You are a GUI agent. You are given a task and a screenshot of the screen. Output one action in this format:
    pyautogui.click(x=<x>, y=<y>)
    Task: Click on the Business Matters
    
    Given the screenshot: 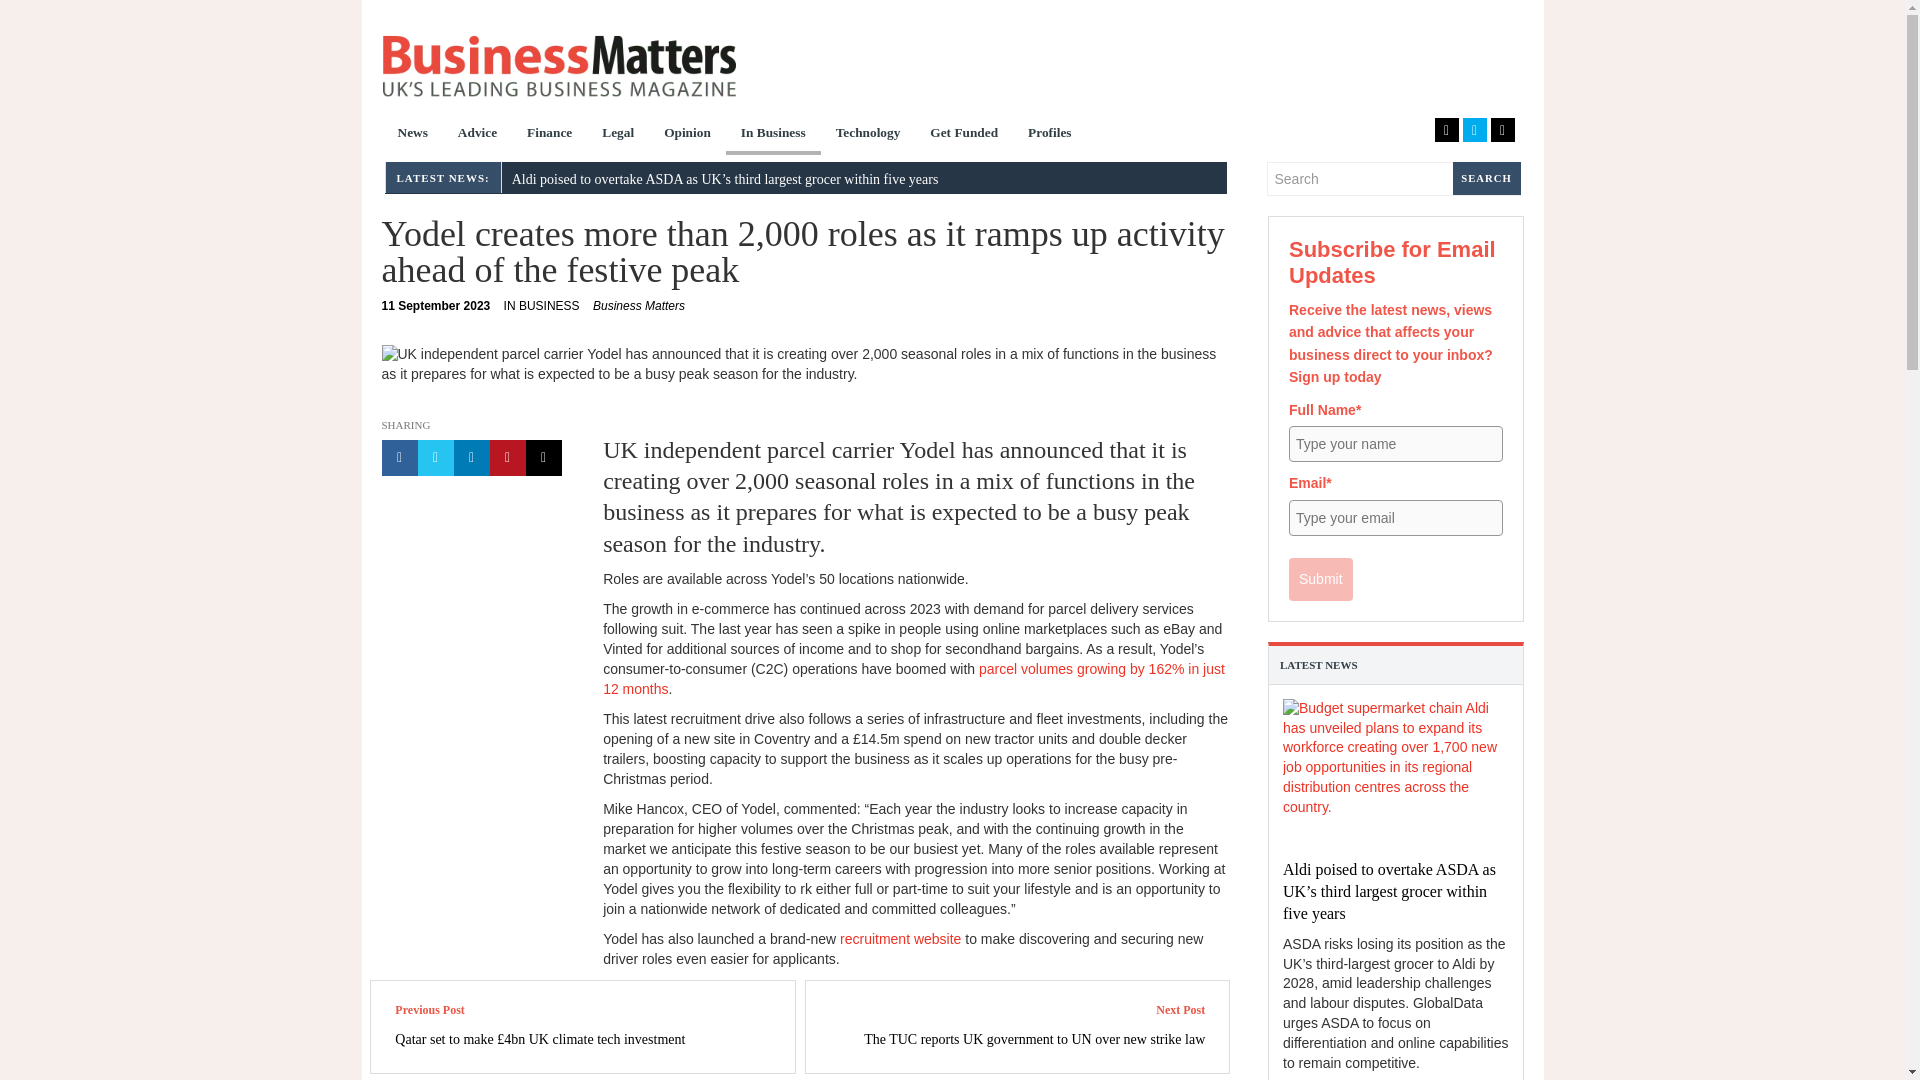 What is the action you would take?
    pyautogui.click(x=558, y=66)
    